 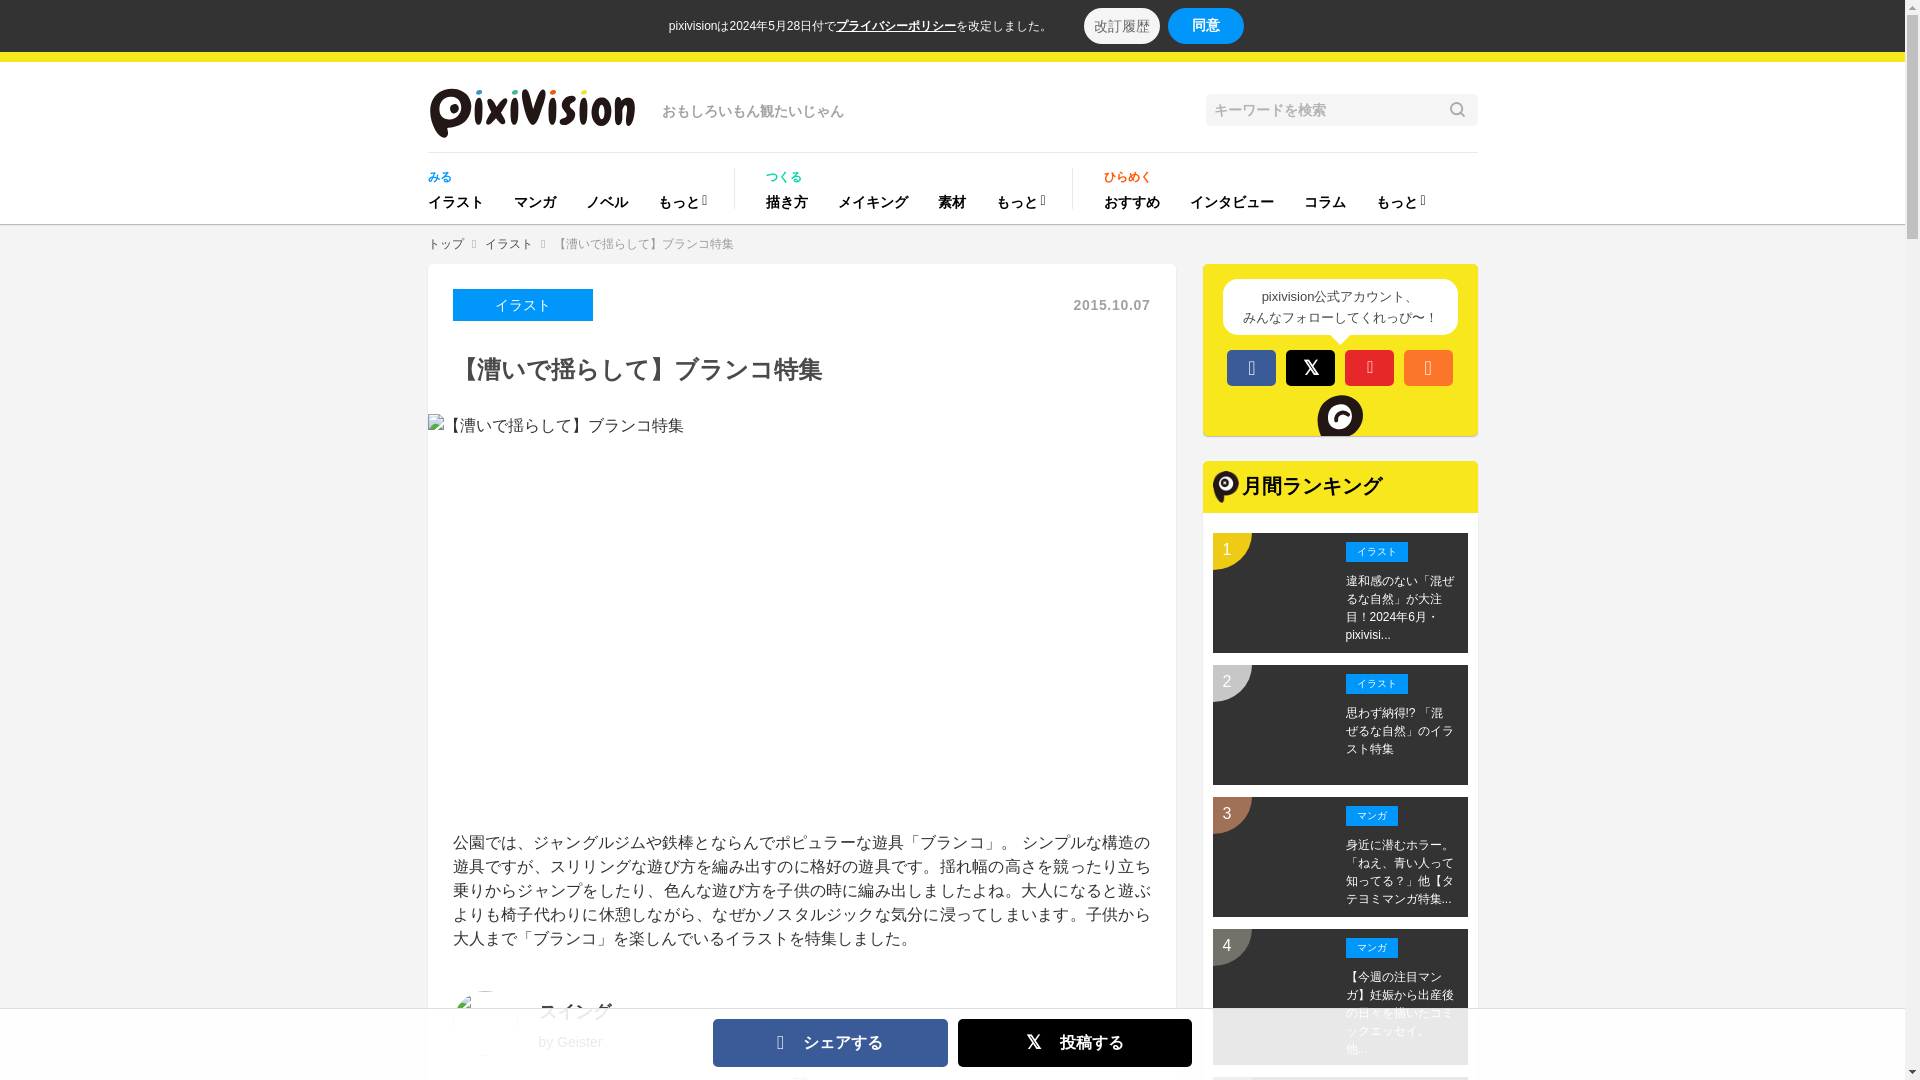 I want to click on Geister, so click(x=579, y=1041).